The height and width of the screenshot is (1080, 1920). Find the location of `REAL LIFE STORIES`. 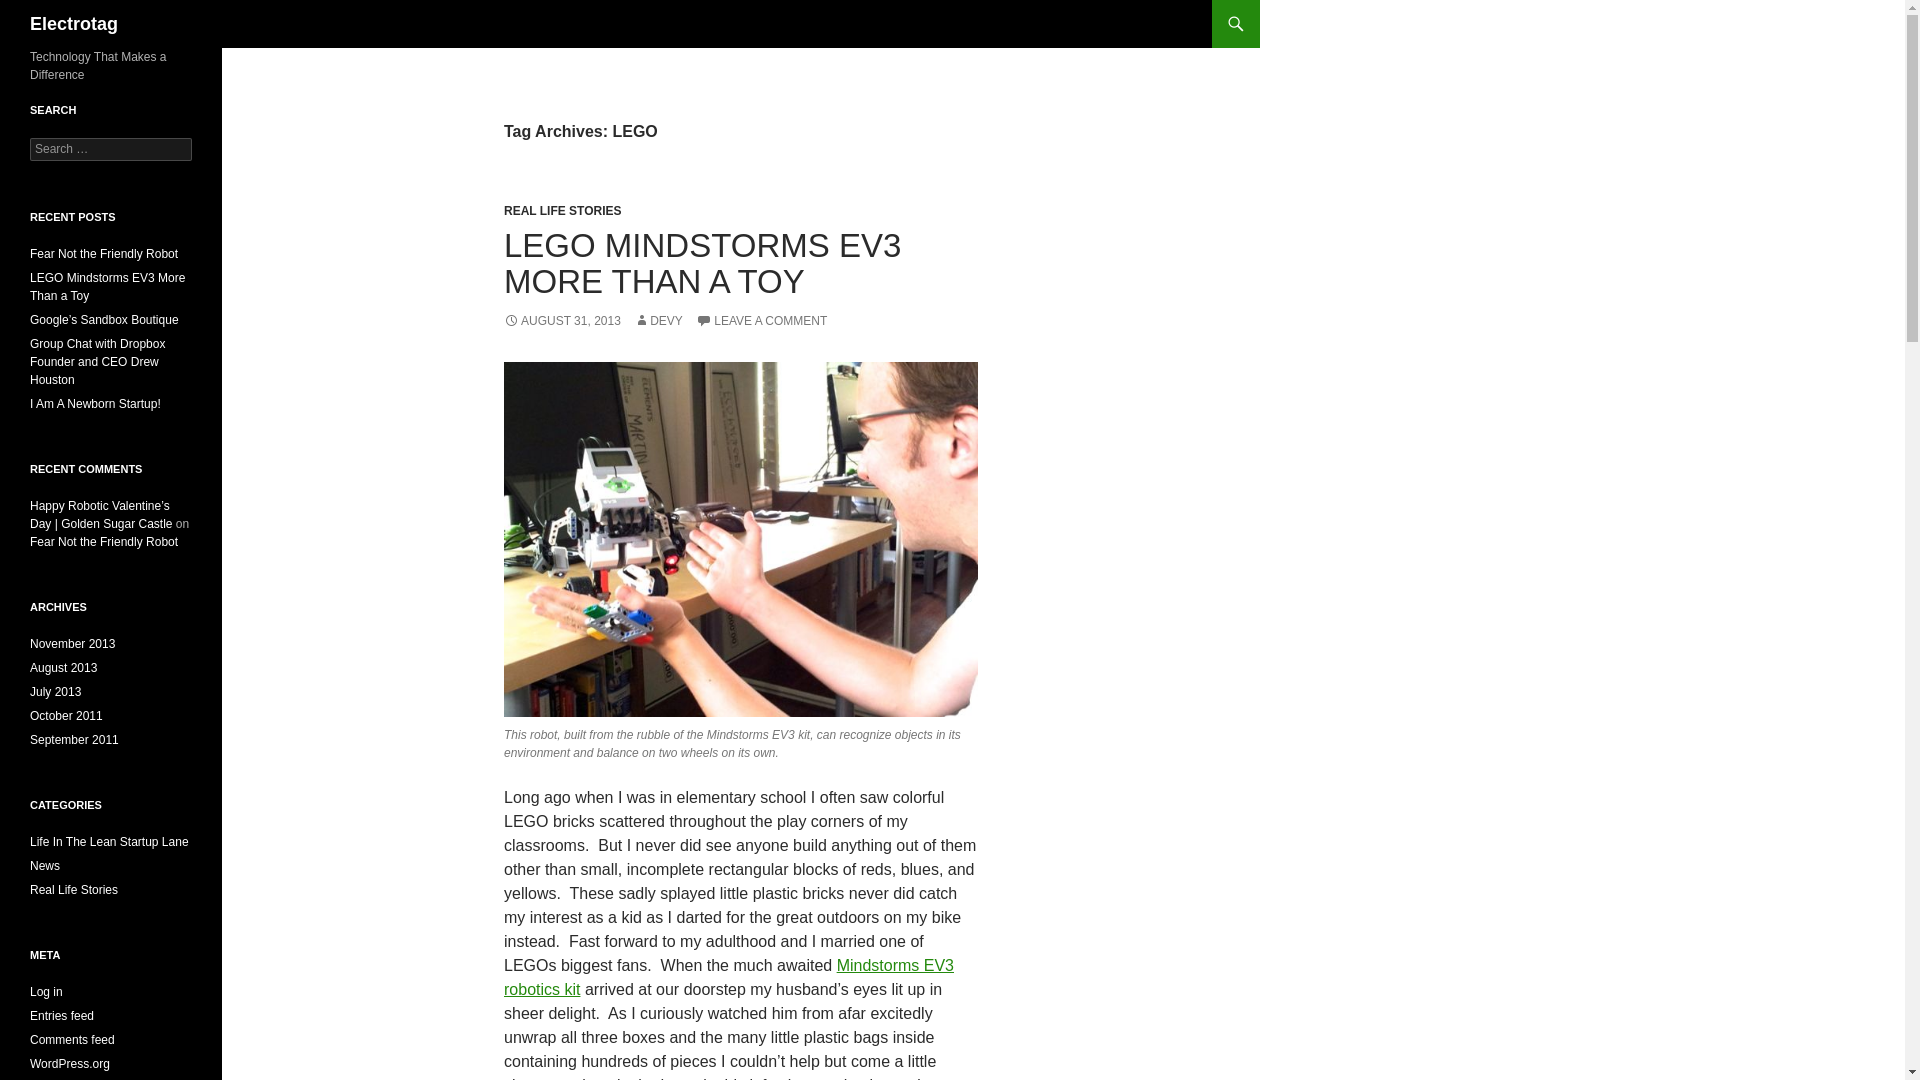

REAL LIFE STORIES is located at coordinates (562, 211).